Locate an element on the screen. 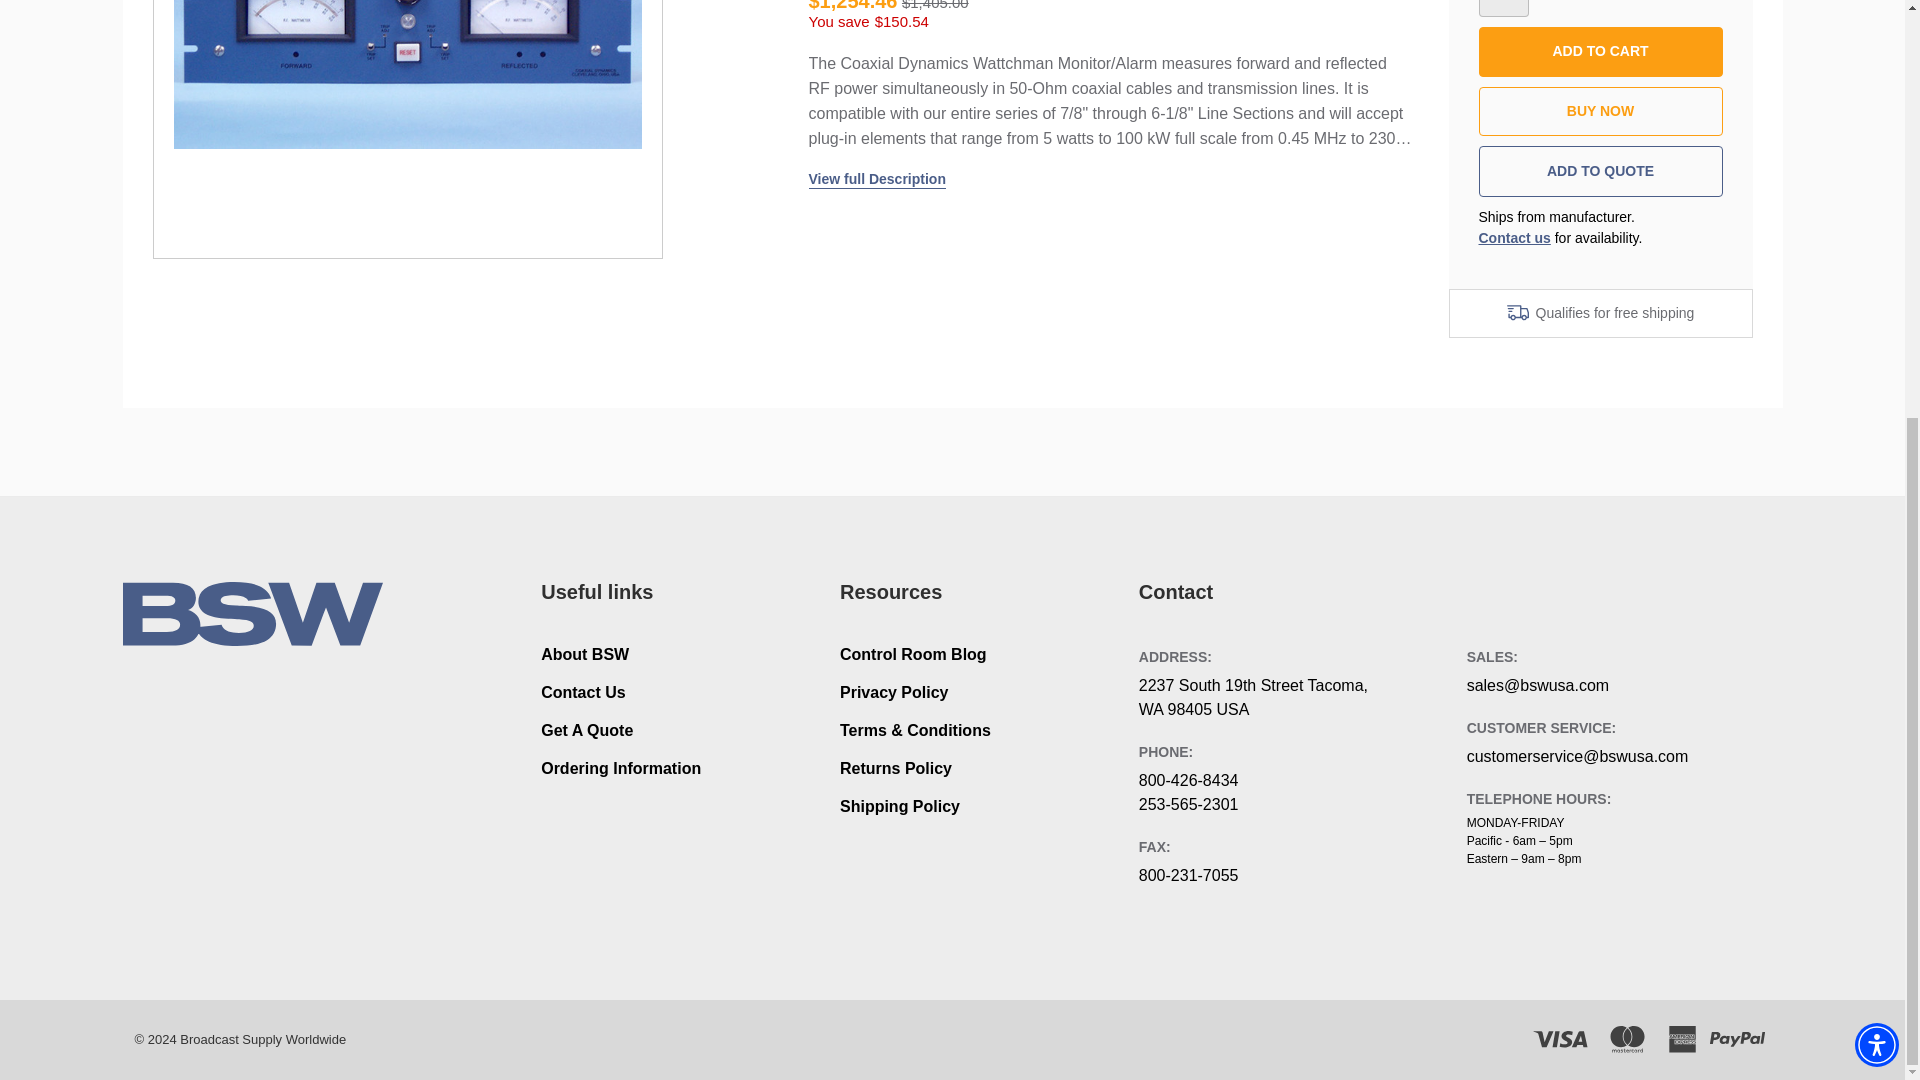 This screenshot has width=1920, height=1080. Buy Now is located at coordinates (1600, 112).